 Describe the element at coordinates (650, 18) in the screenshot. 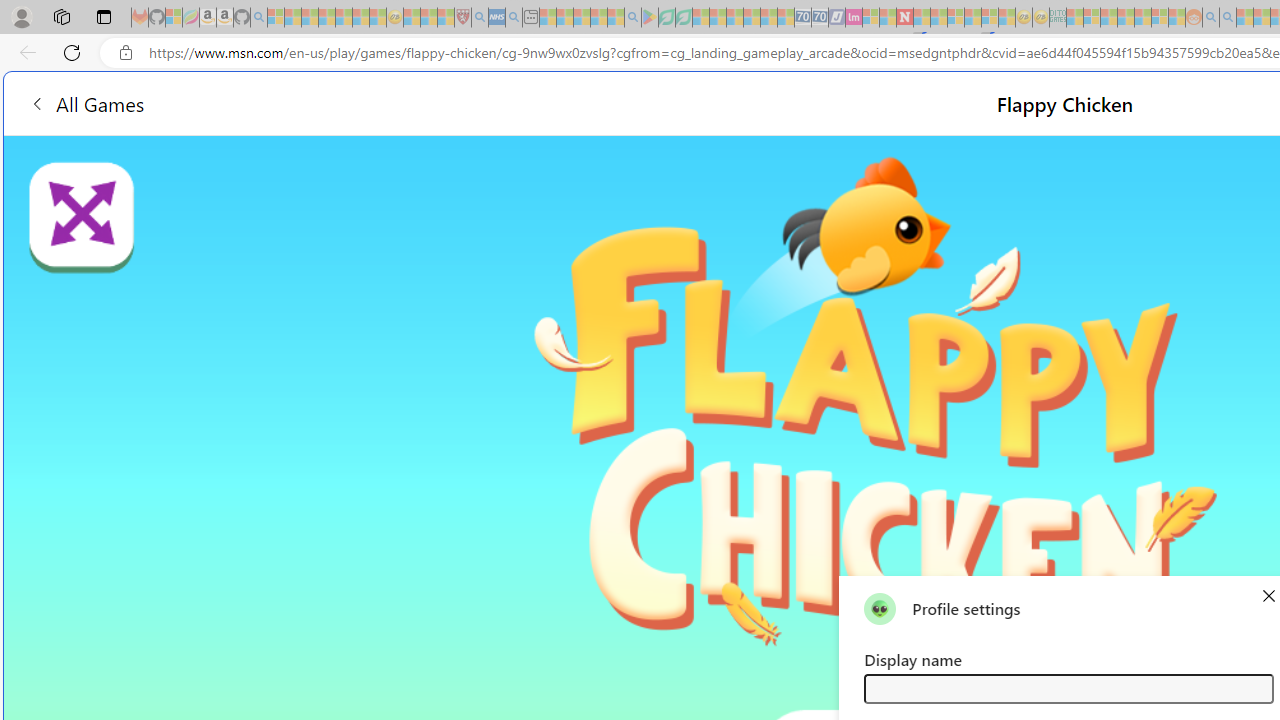

I see `Bluey: Let's Play! - Apps on Google Play - Sleeping` at that location.